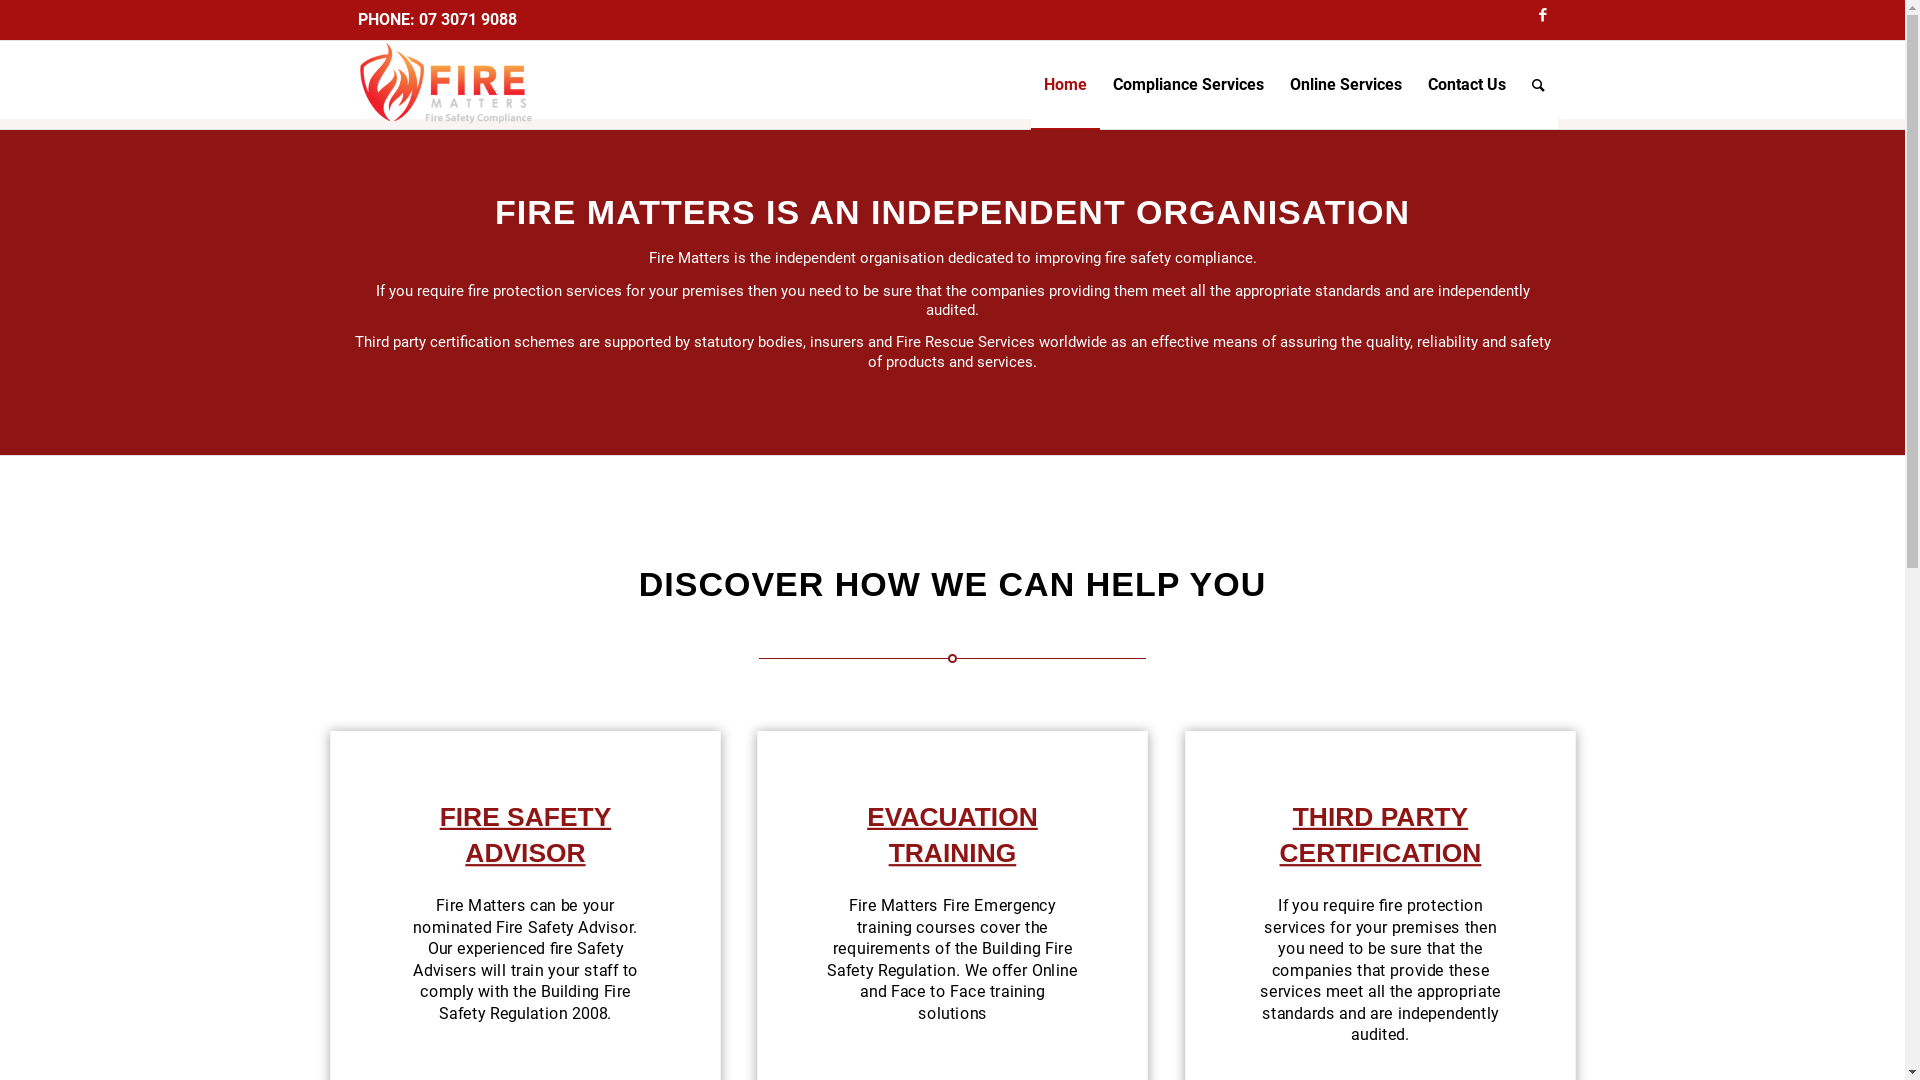 The height and width of the screenshot is (1080, 1920). Describe the element at coordinates (1188, 85) in the screenshot. I see `Compliance Services` at that location.